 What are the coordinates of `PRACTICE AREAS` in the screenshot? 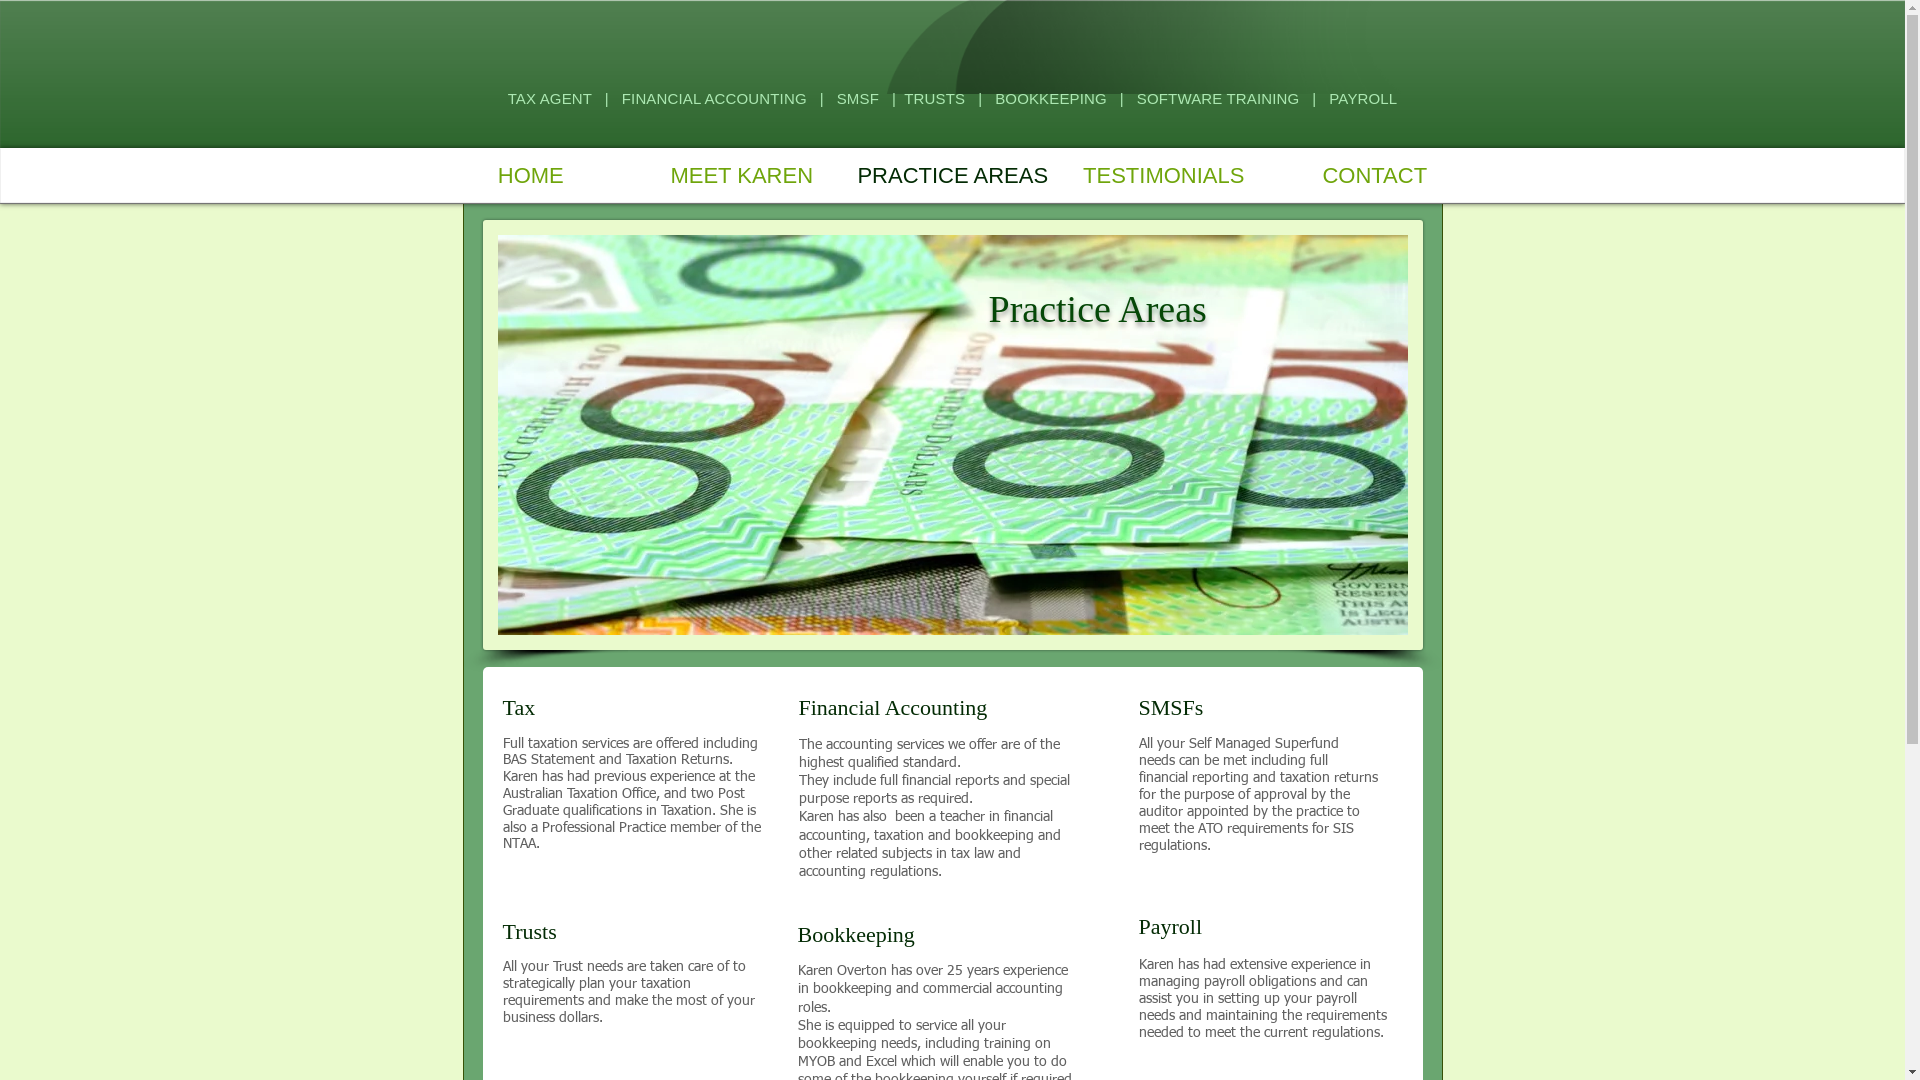 It's located at (952, 170).